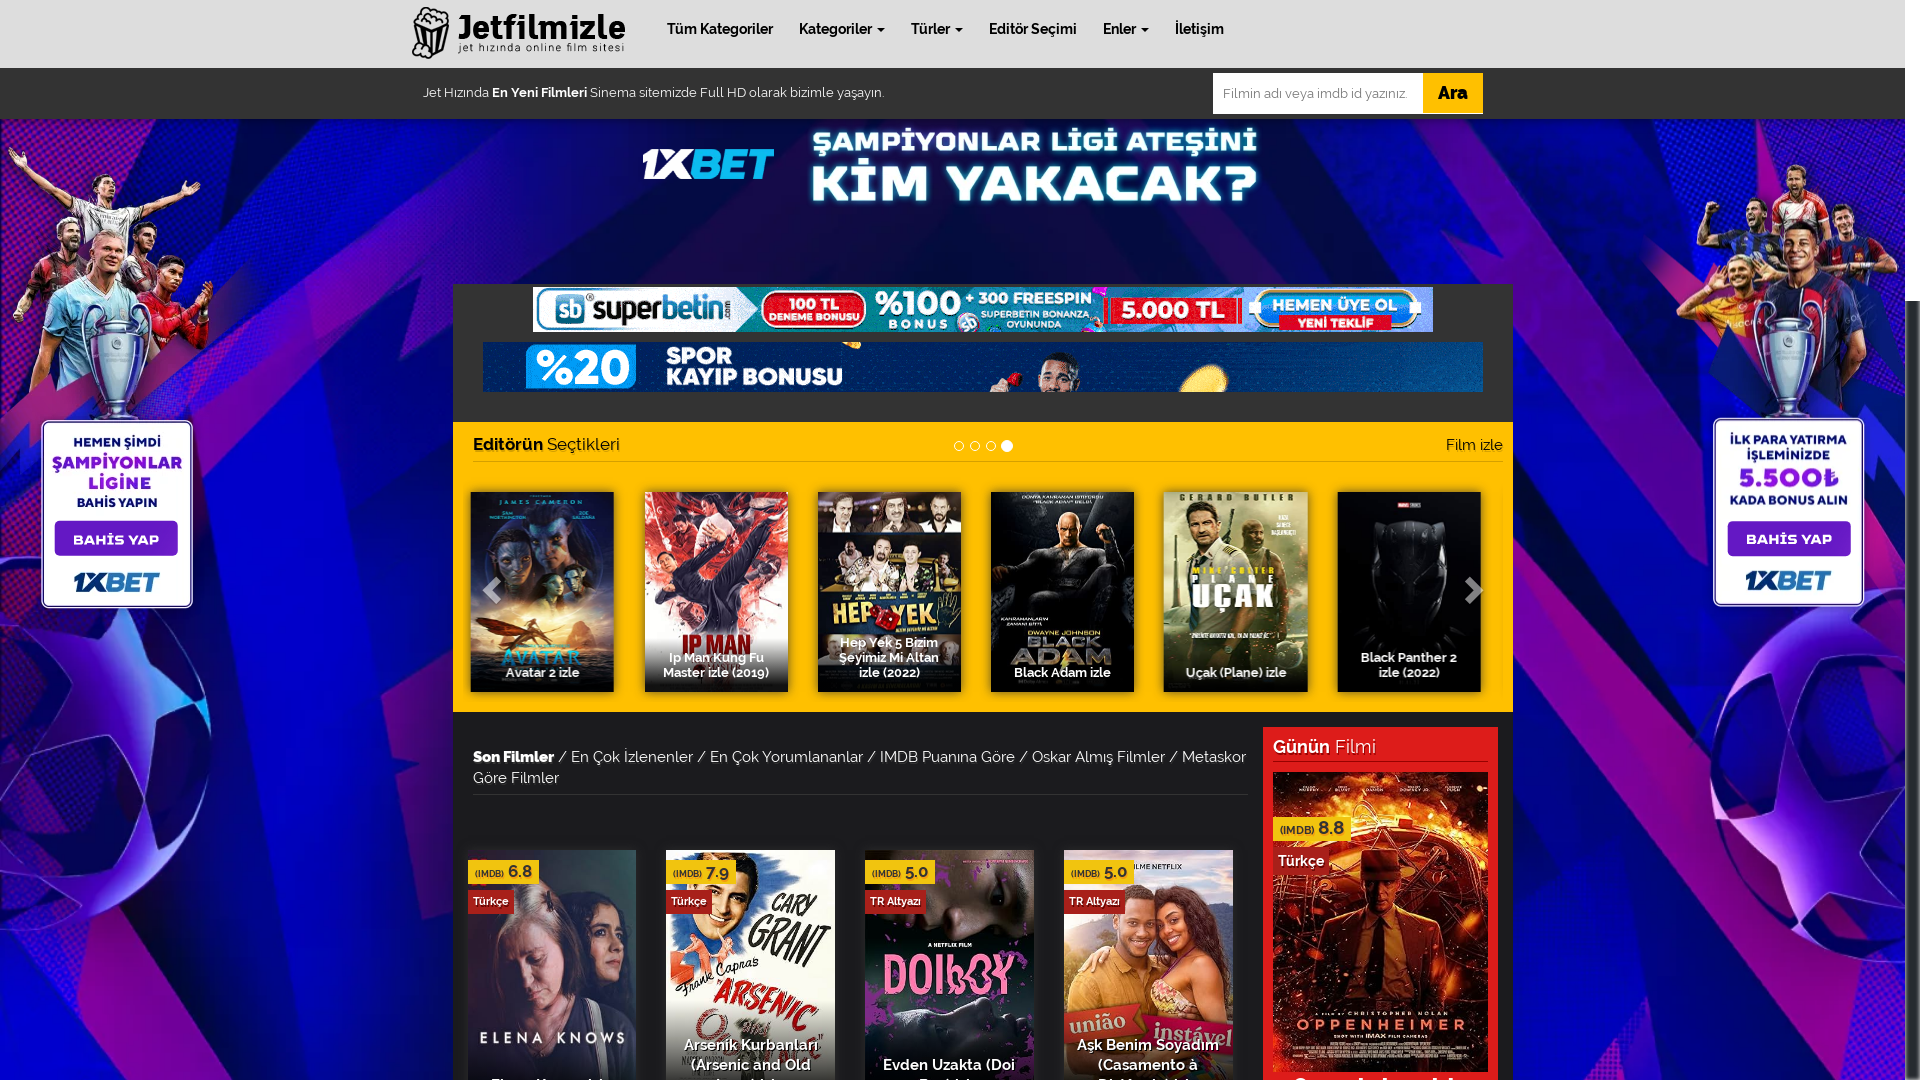  I want to click on Ana Sayfa, so click(520, 34).